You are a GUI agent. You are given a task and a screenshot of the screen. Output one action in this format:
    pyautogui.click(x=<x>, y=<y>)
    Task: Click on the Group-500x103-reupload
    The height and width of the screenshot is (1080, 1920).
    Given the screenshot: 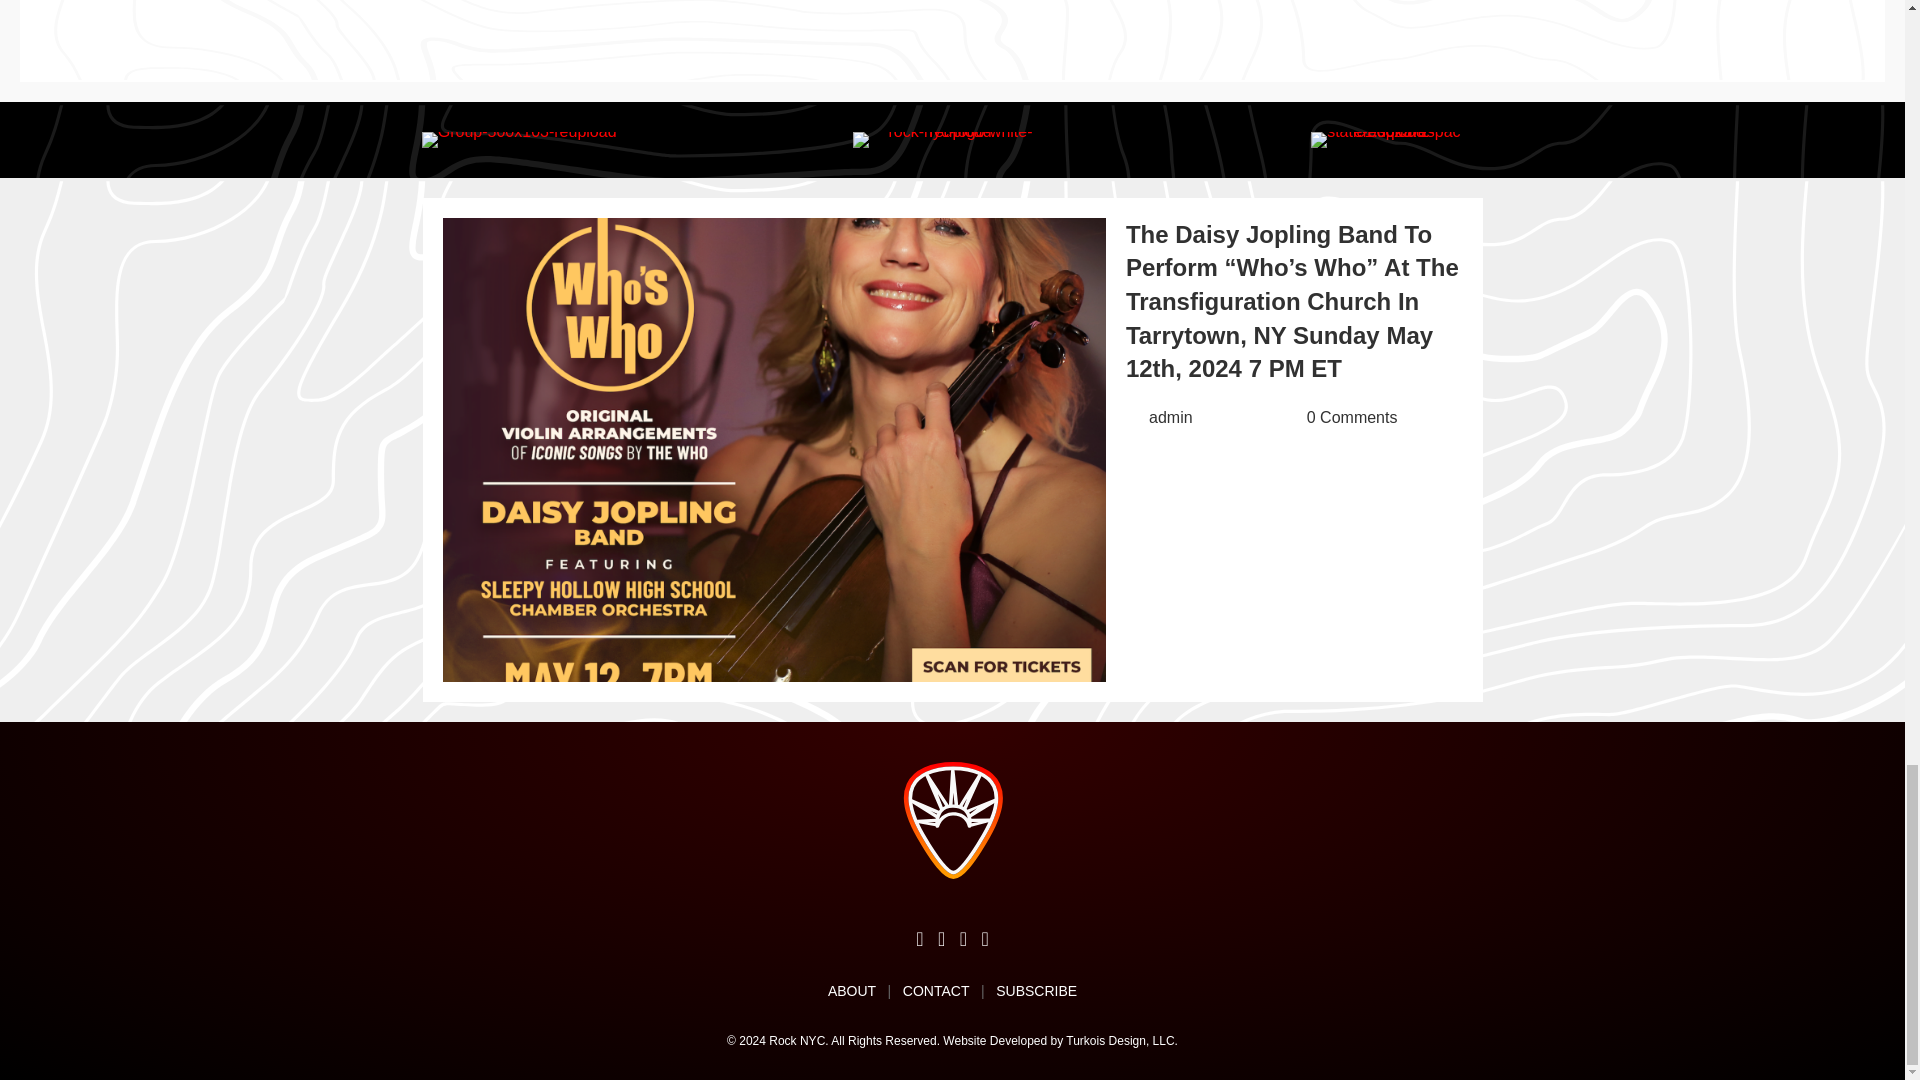 What is the action you would take?
    pyautogui.click(x=519, y=139)
    